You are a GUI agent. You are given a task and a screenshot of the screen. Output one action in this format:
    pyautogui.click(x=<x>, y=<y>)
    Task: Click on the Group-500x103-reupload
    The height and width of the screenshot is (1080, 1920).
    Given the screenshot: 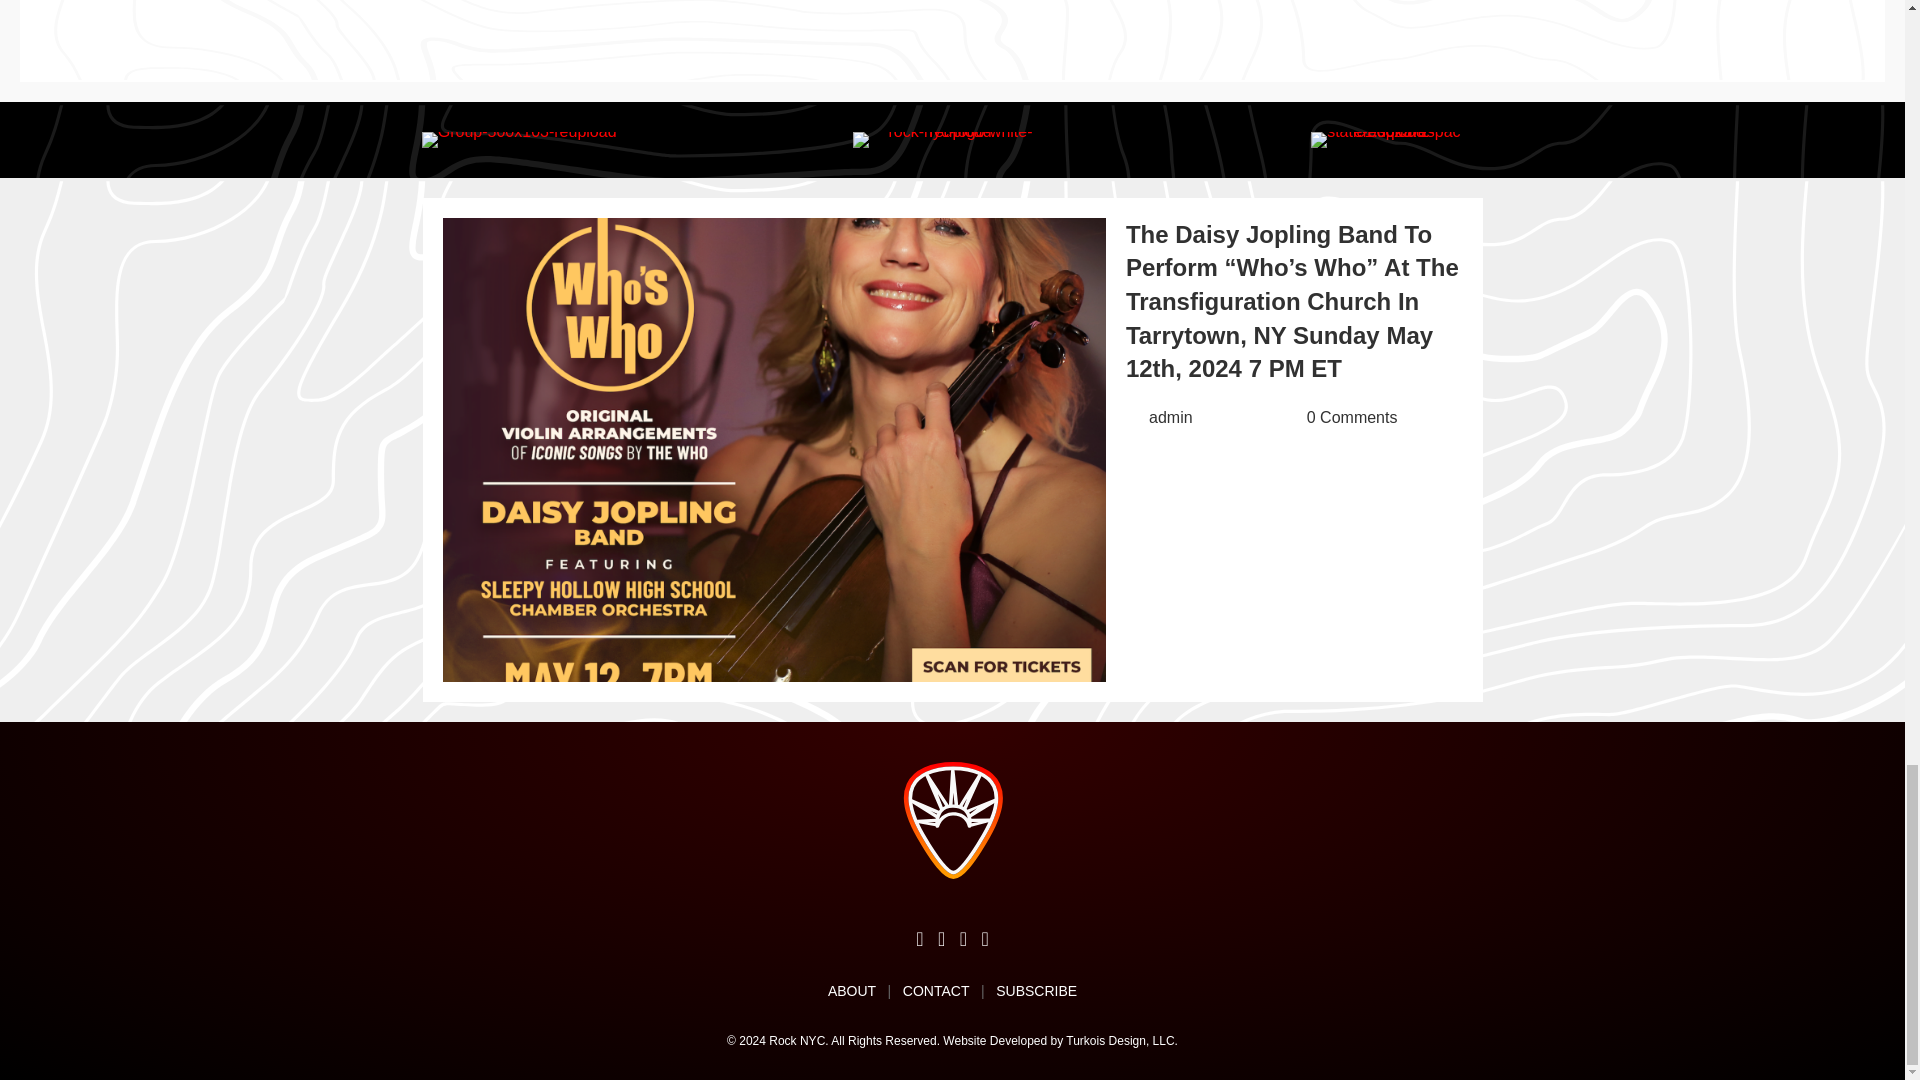 What is the action you would take?
    pyautogui.click(x=519, y=139)
    